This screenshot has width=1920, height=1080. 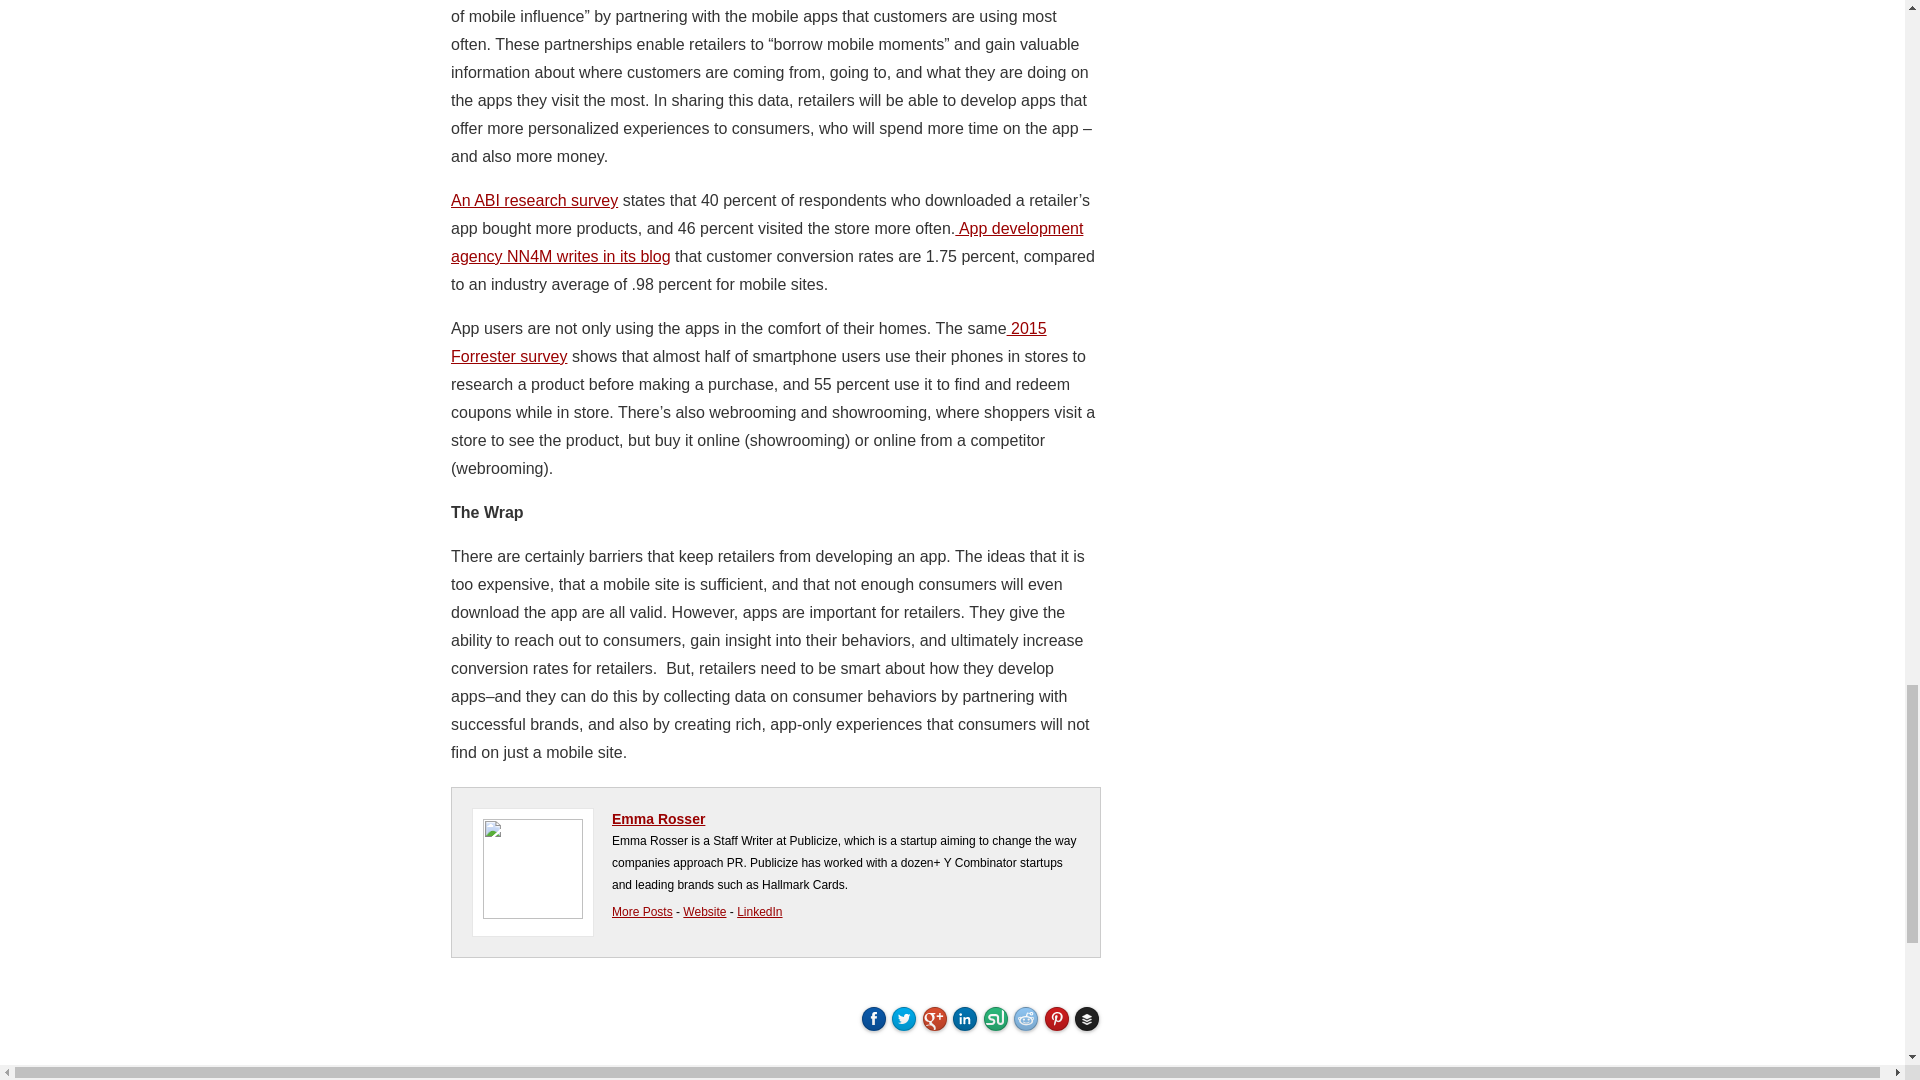 What do you see at coordinates (704, 912) in the screenshot?
I see `Emma Rosser` at bounding box center [704, 912].